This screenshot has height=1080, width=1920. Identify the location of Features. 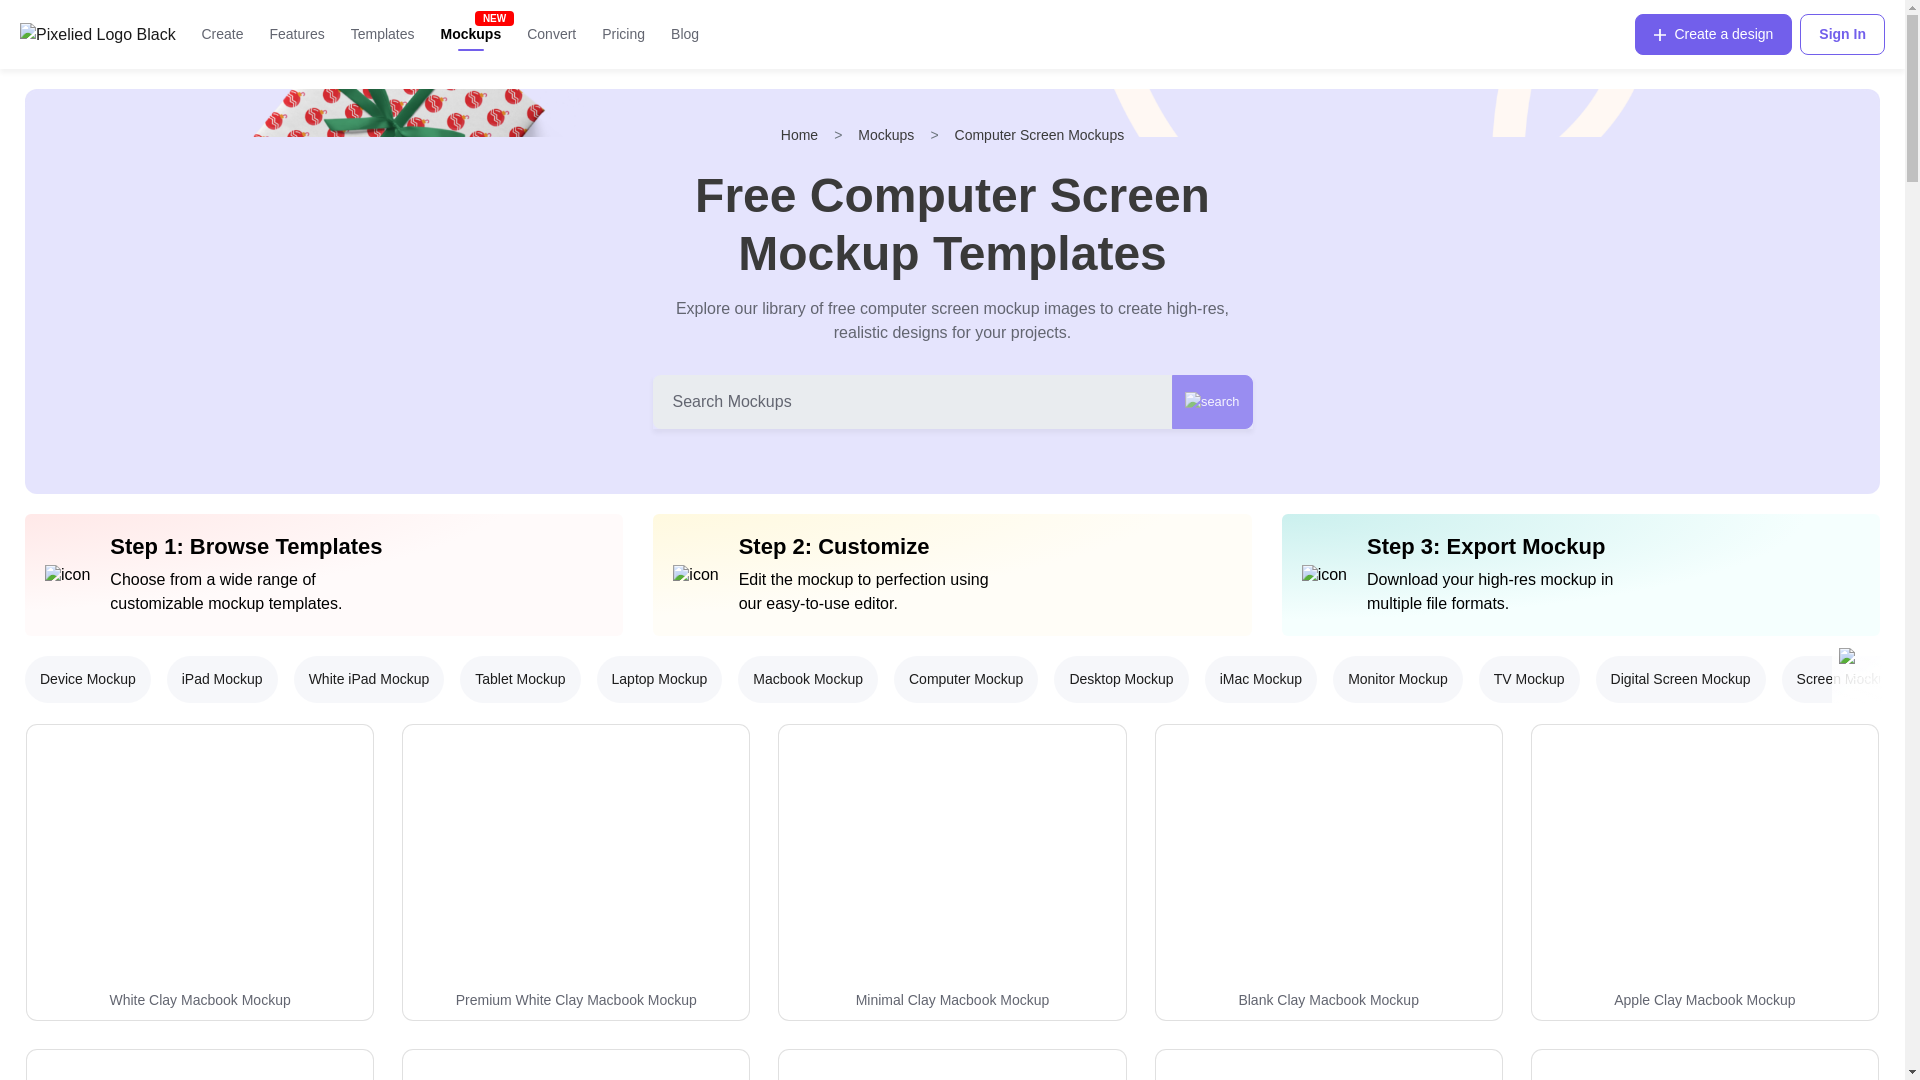
(296, 34).